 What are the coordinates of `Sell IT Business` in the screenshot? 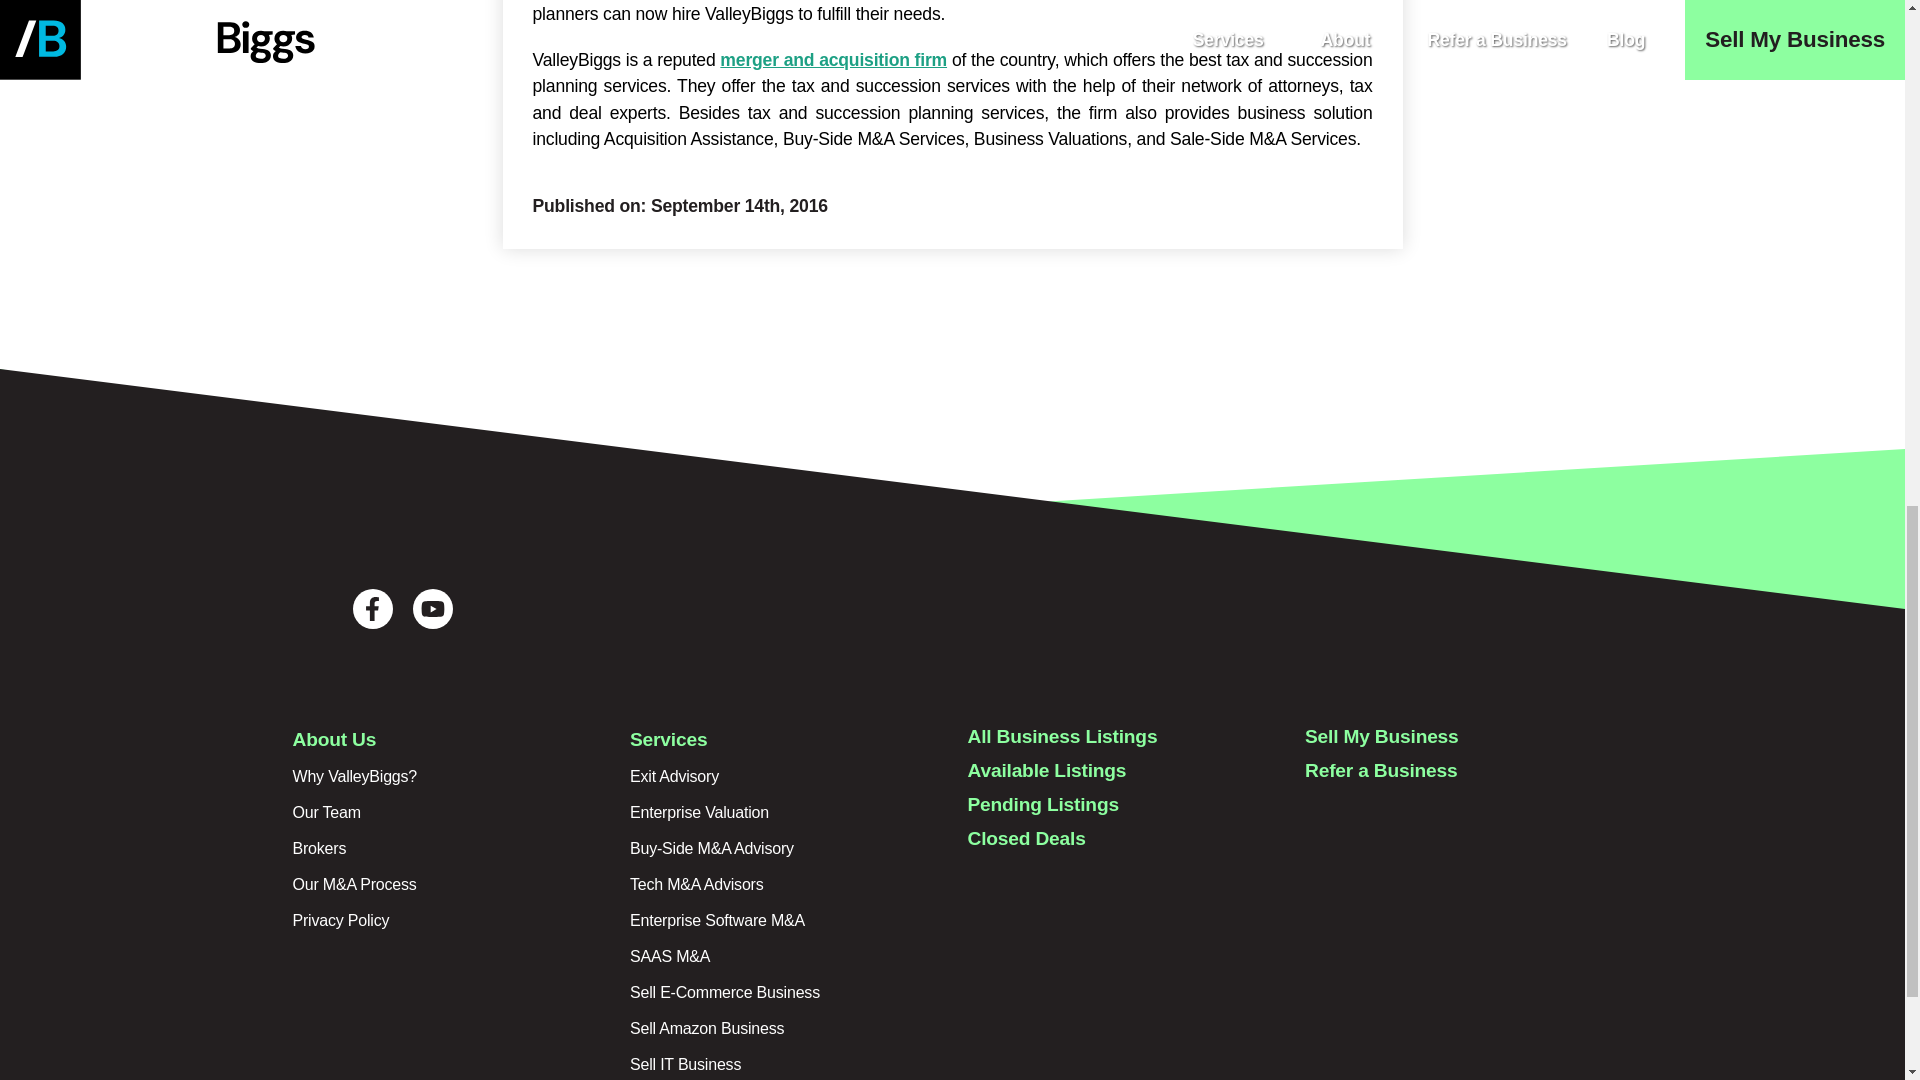 It's located at (685, 1064).